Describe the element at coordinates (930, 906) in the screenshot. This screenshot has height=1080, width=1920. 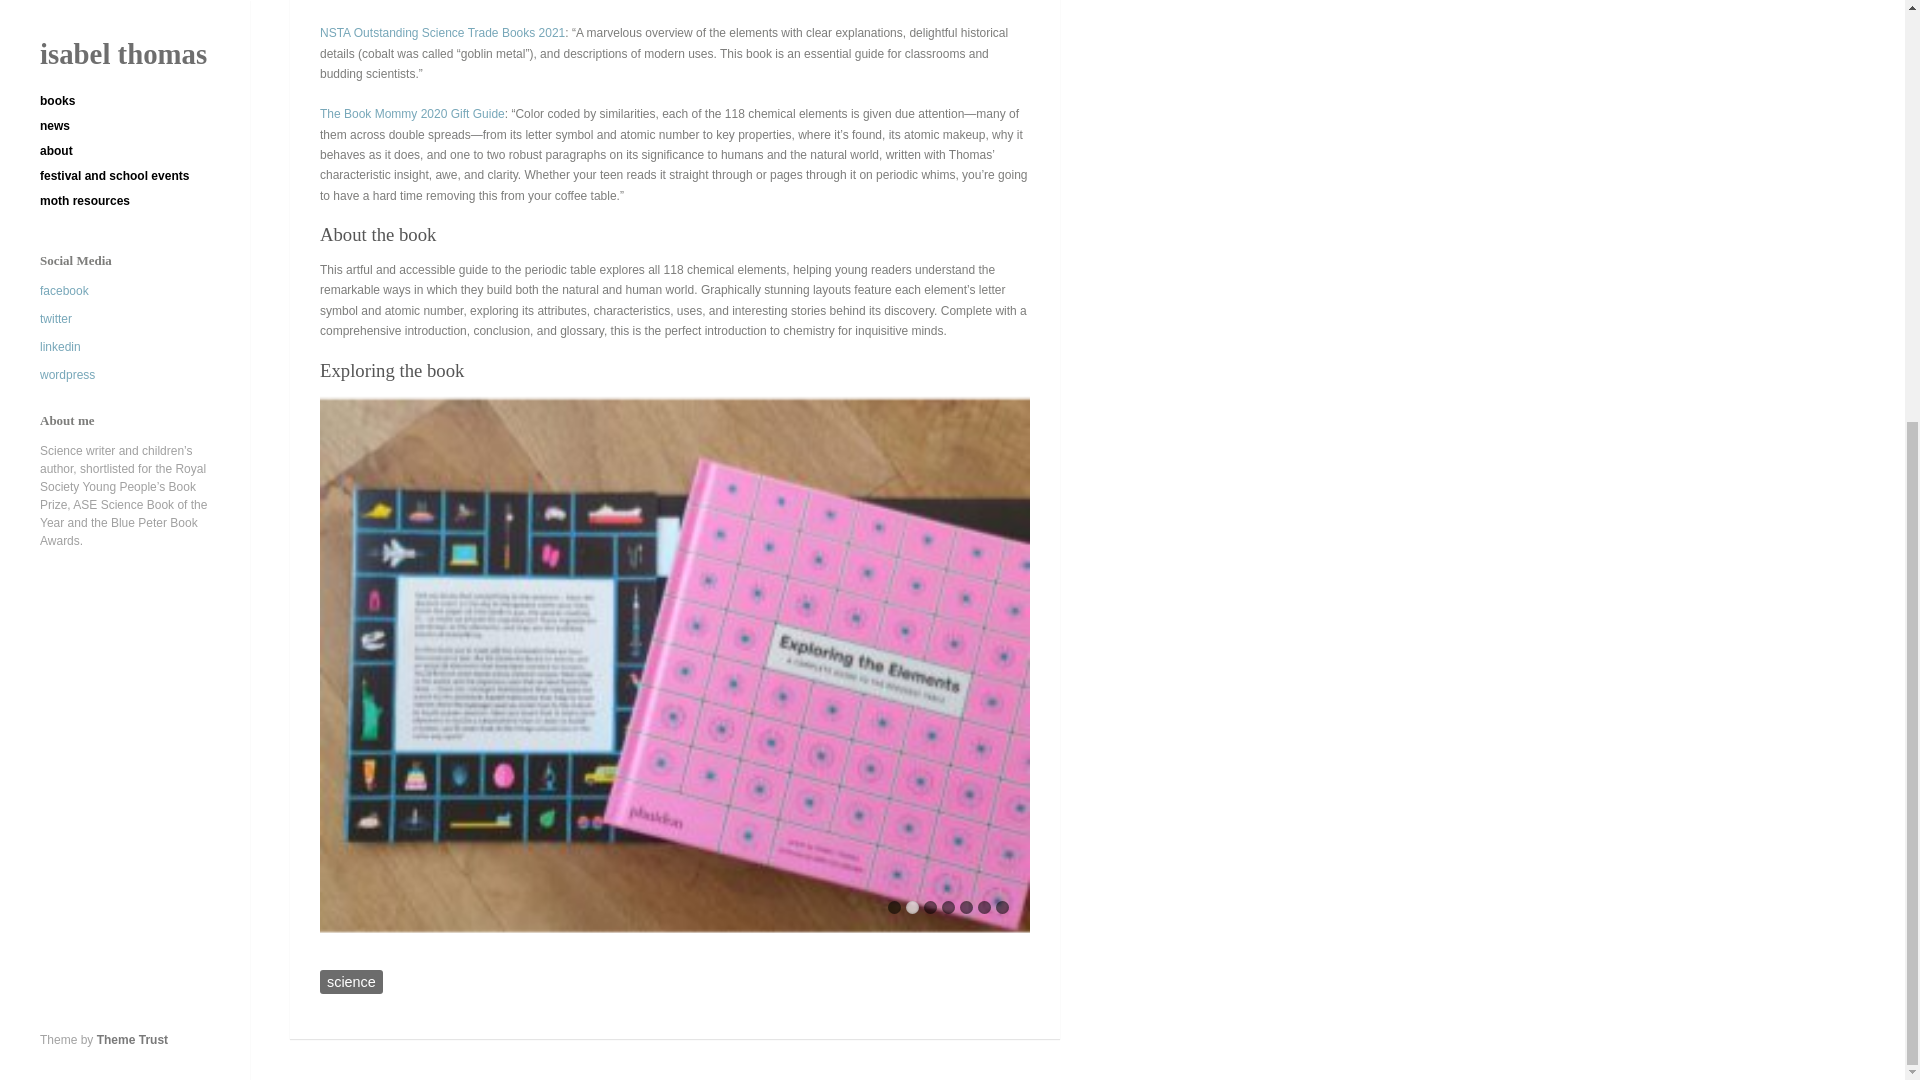
I see `3` at that location.